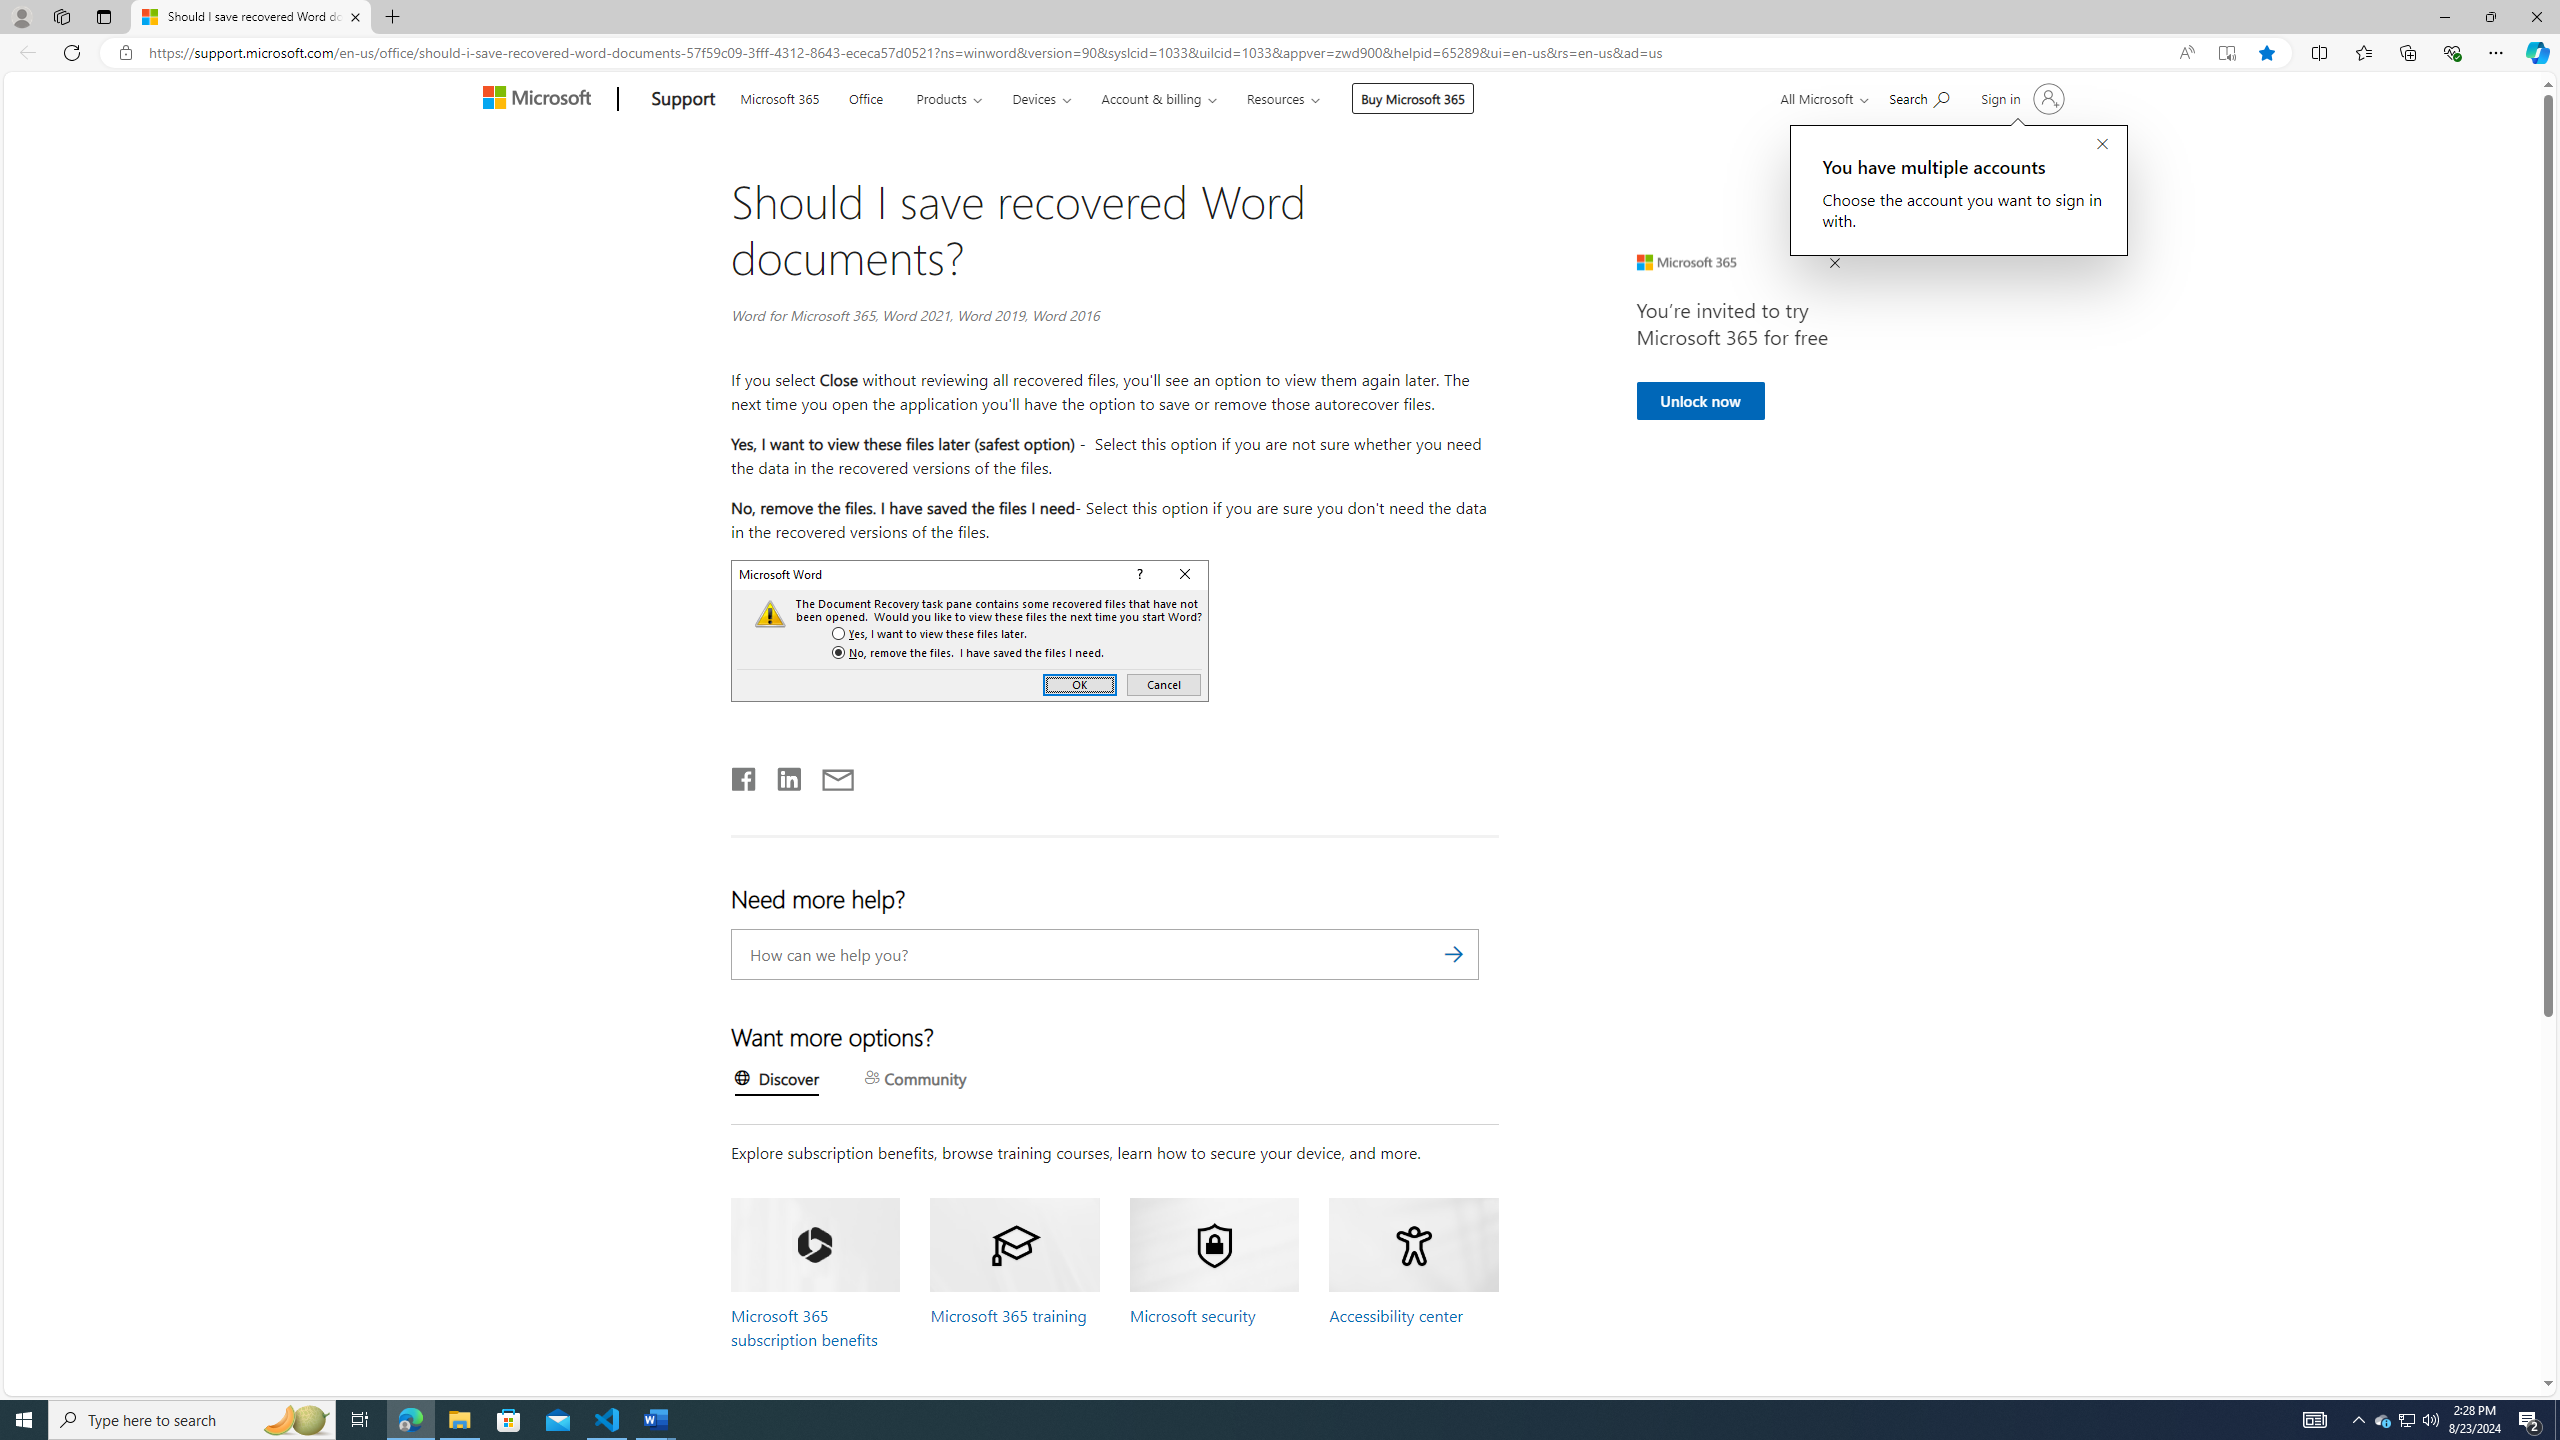 The height and width of the screenshot is (1440, 2560). I want to click on Favorites, so click(2364, 52).